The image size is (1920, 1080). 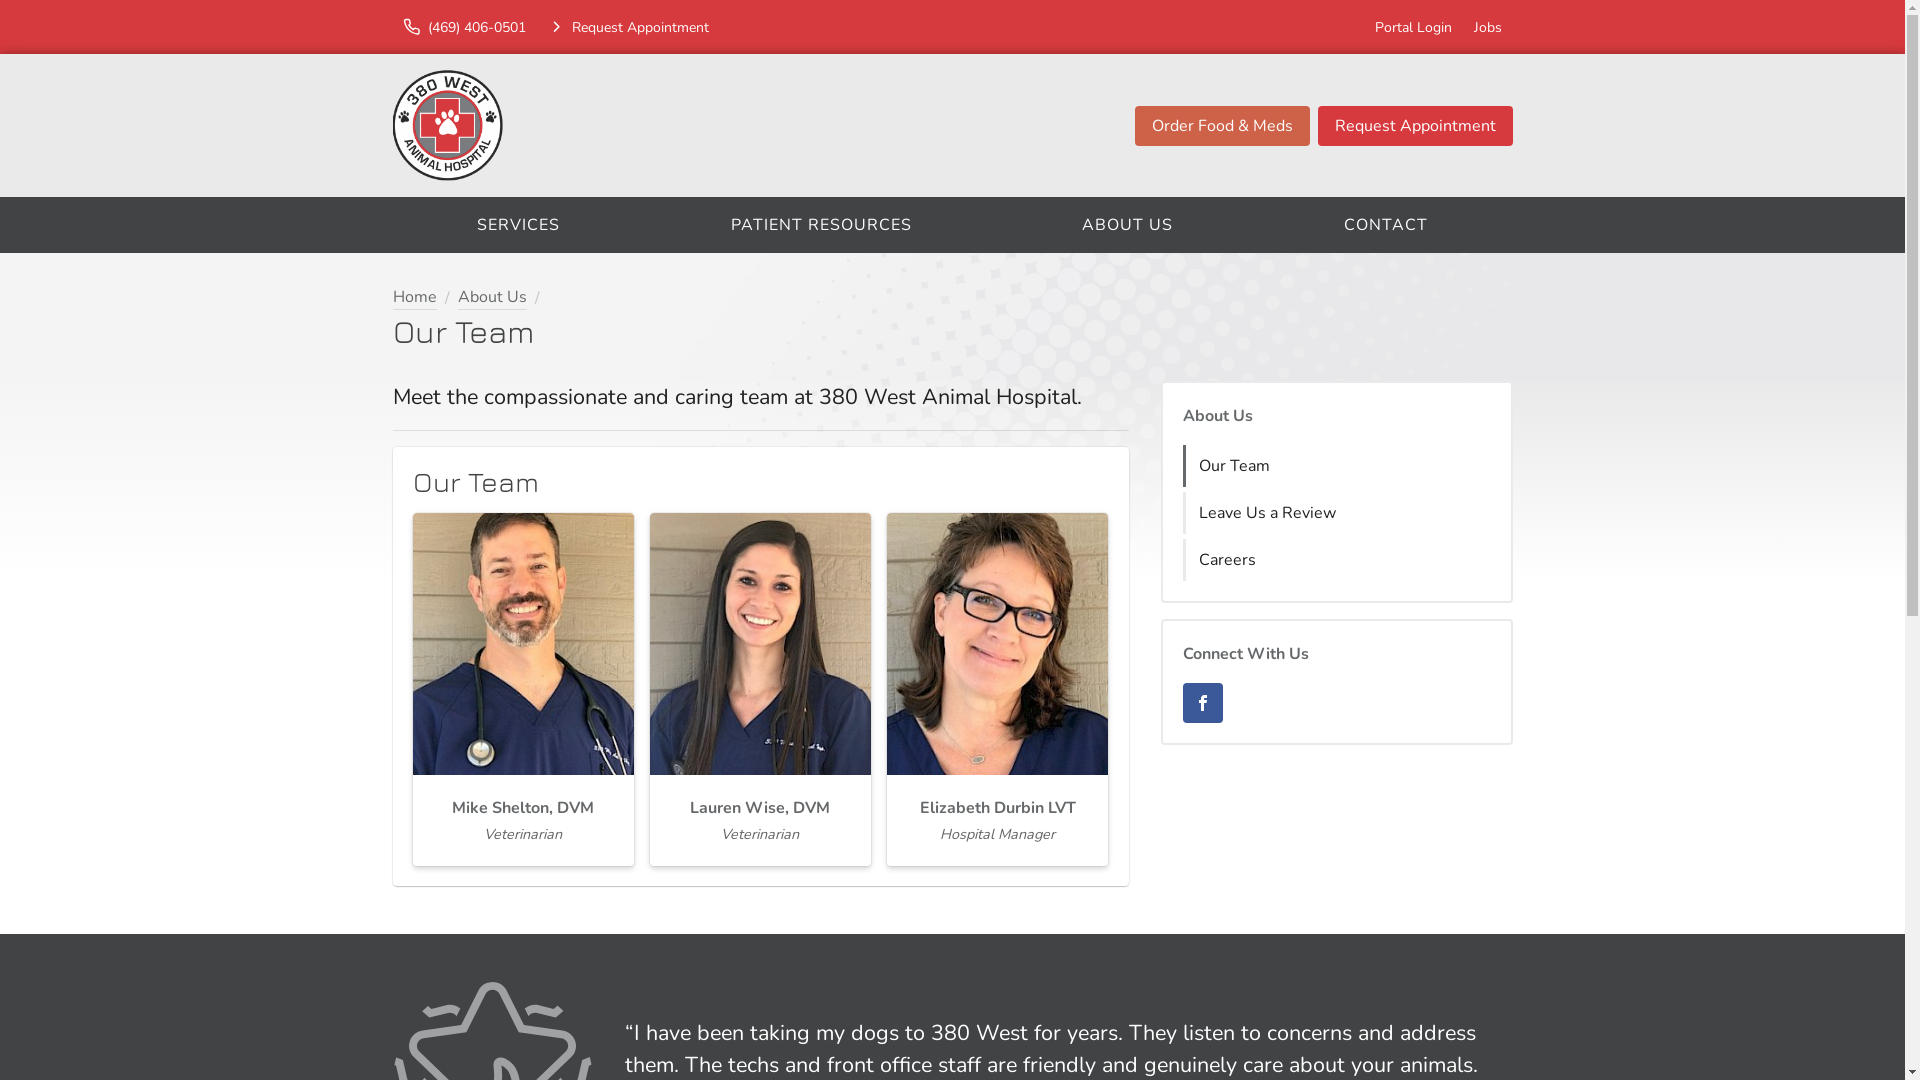 I want to click on Facebook, so click(x=1202, y=703).